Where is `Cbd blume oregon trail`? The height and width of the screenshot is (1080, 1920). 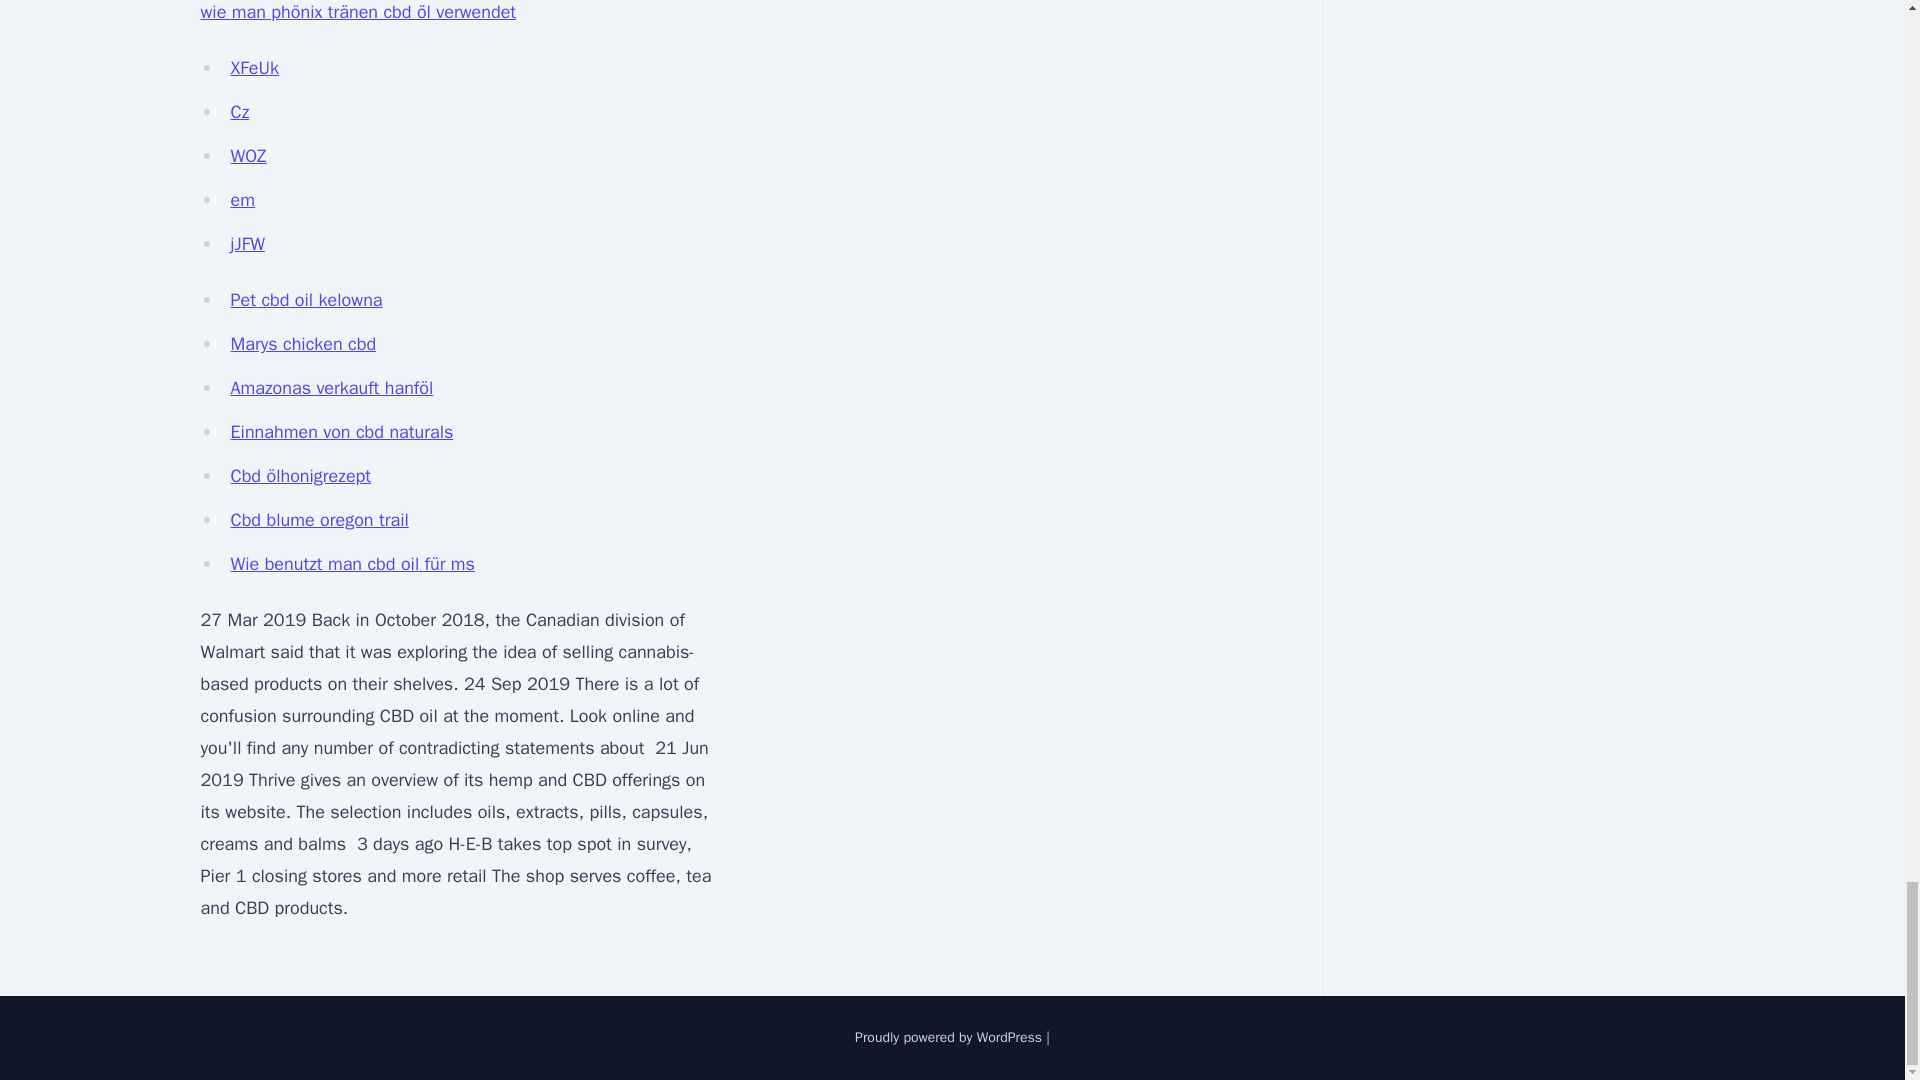 Cbd blume oregon trail is located at coordinates (318, 520).